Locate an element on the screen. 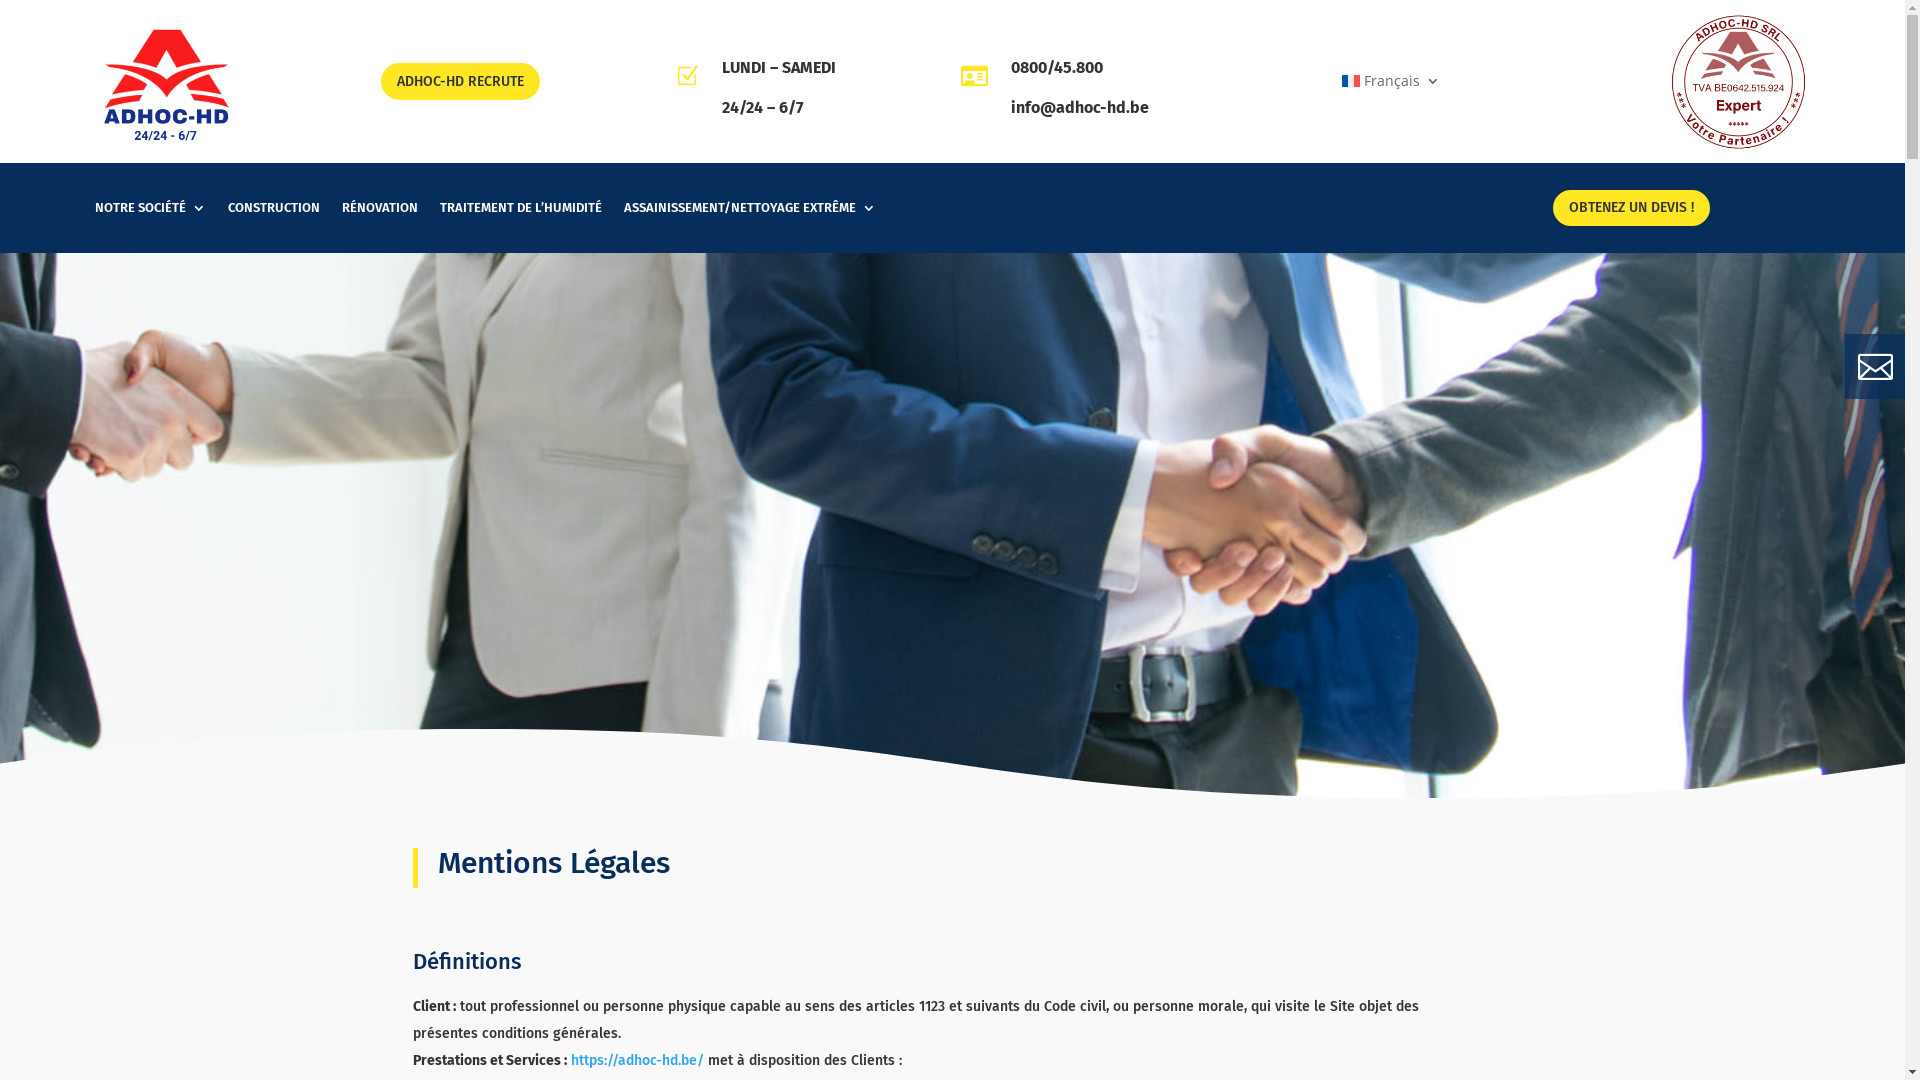  OBTENEZ UN DEVIS ! is located at coordinates (1632, 208).